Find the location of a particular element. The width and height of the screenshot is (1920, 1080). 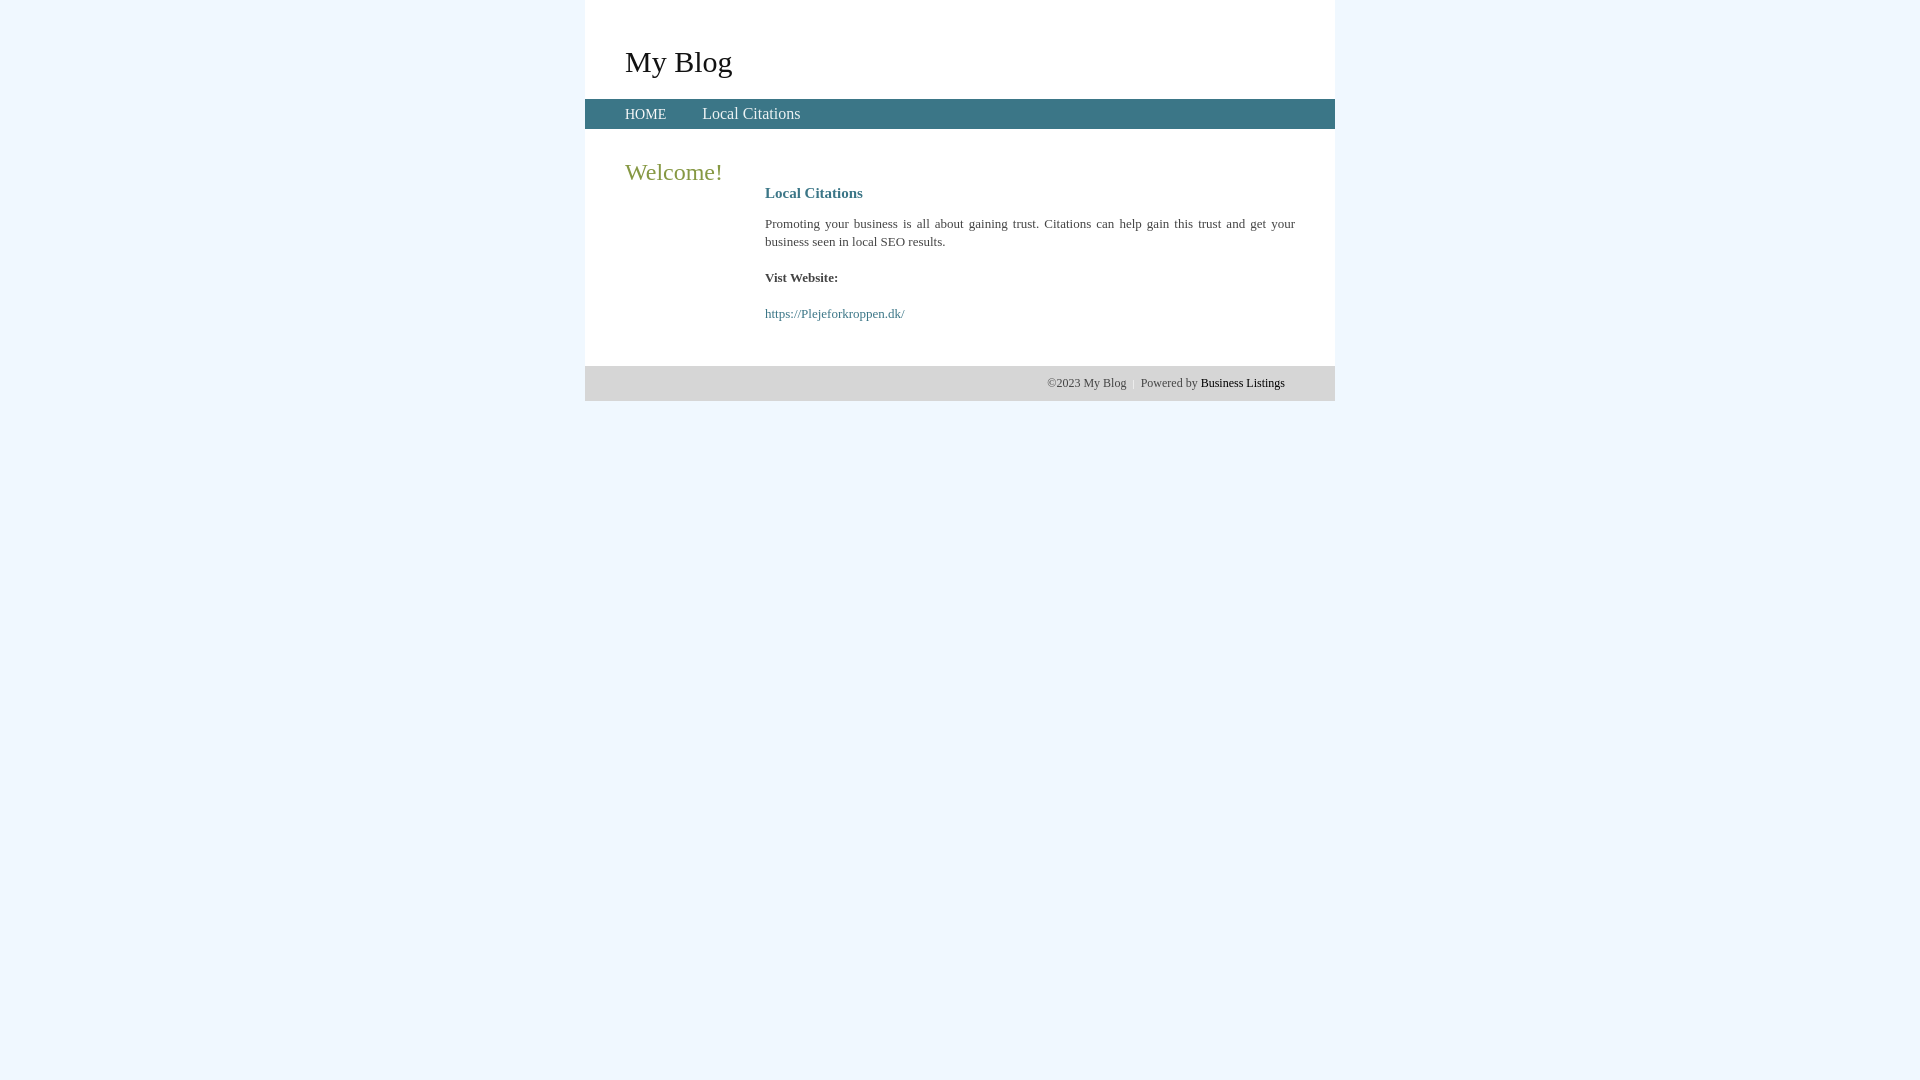

https://Plejeforkroppen.dk/ is located at coordinates (835, 314).